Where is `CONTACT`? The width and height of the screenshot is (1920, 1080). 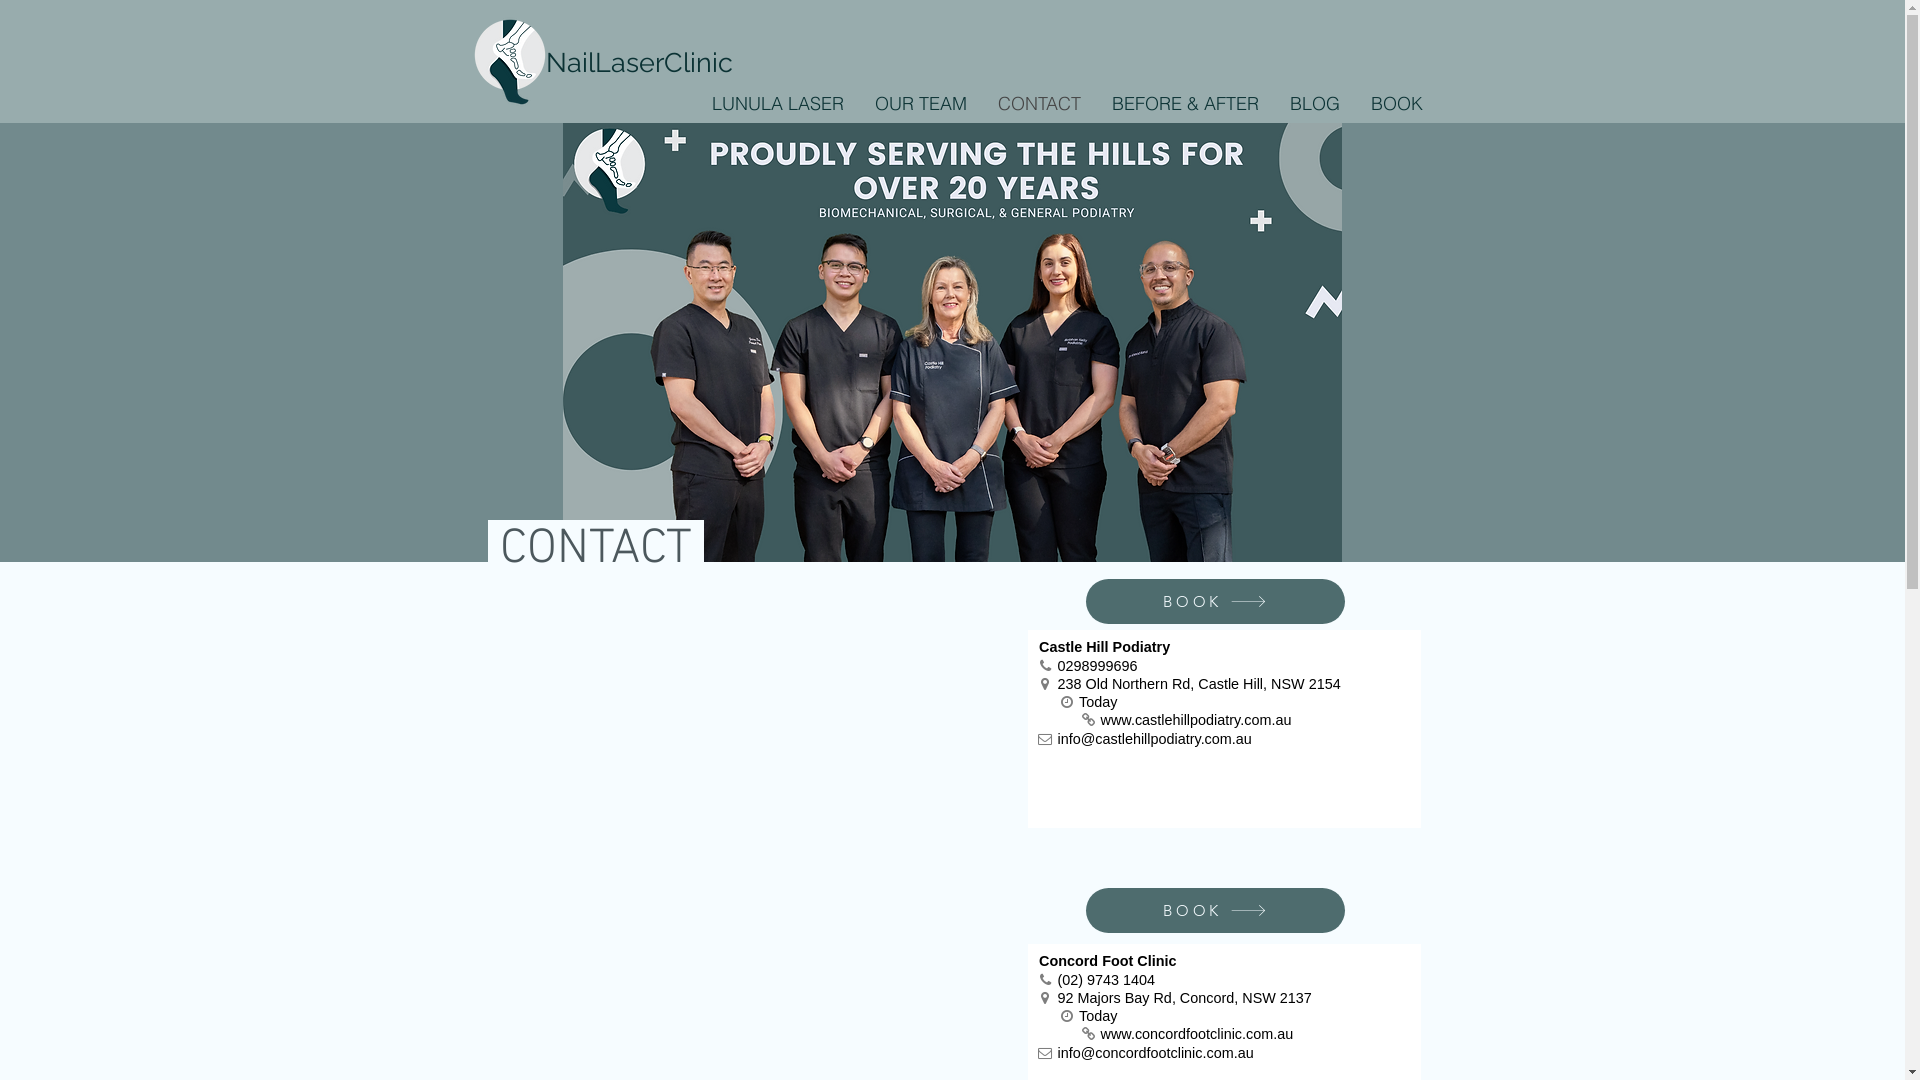
CONTACT is located at coordinates (1039, 104).